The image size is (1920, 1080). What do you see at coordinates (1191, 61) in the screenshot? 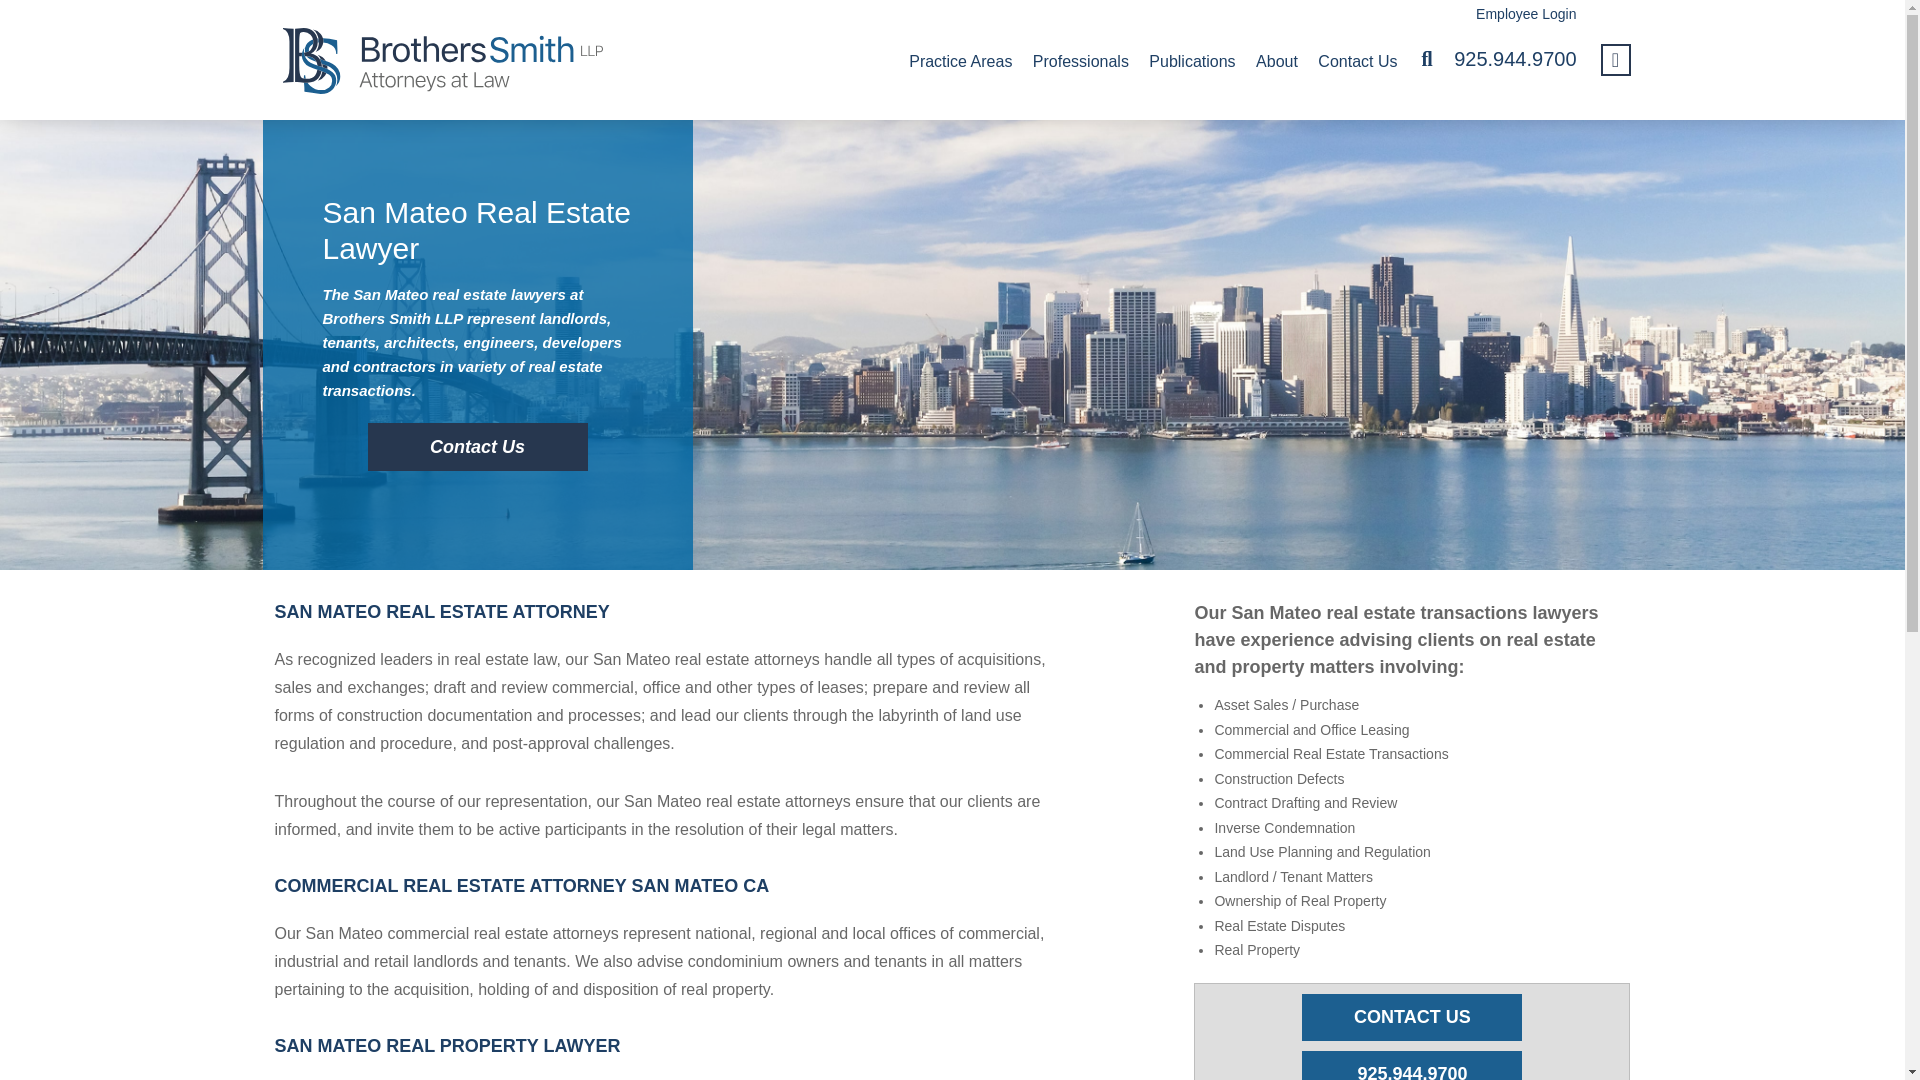
I see `Publications` at bounding box center [1191, 61].